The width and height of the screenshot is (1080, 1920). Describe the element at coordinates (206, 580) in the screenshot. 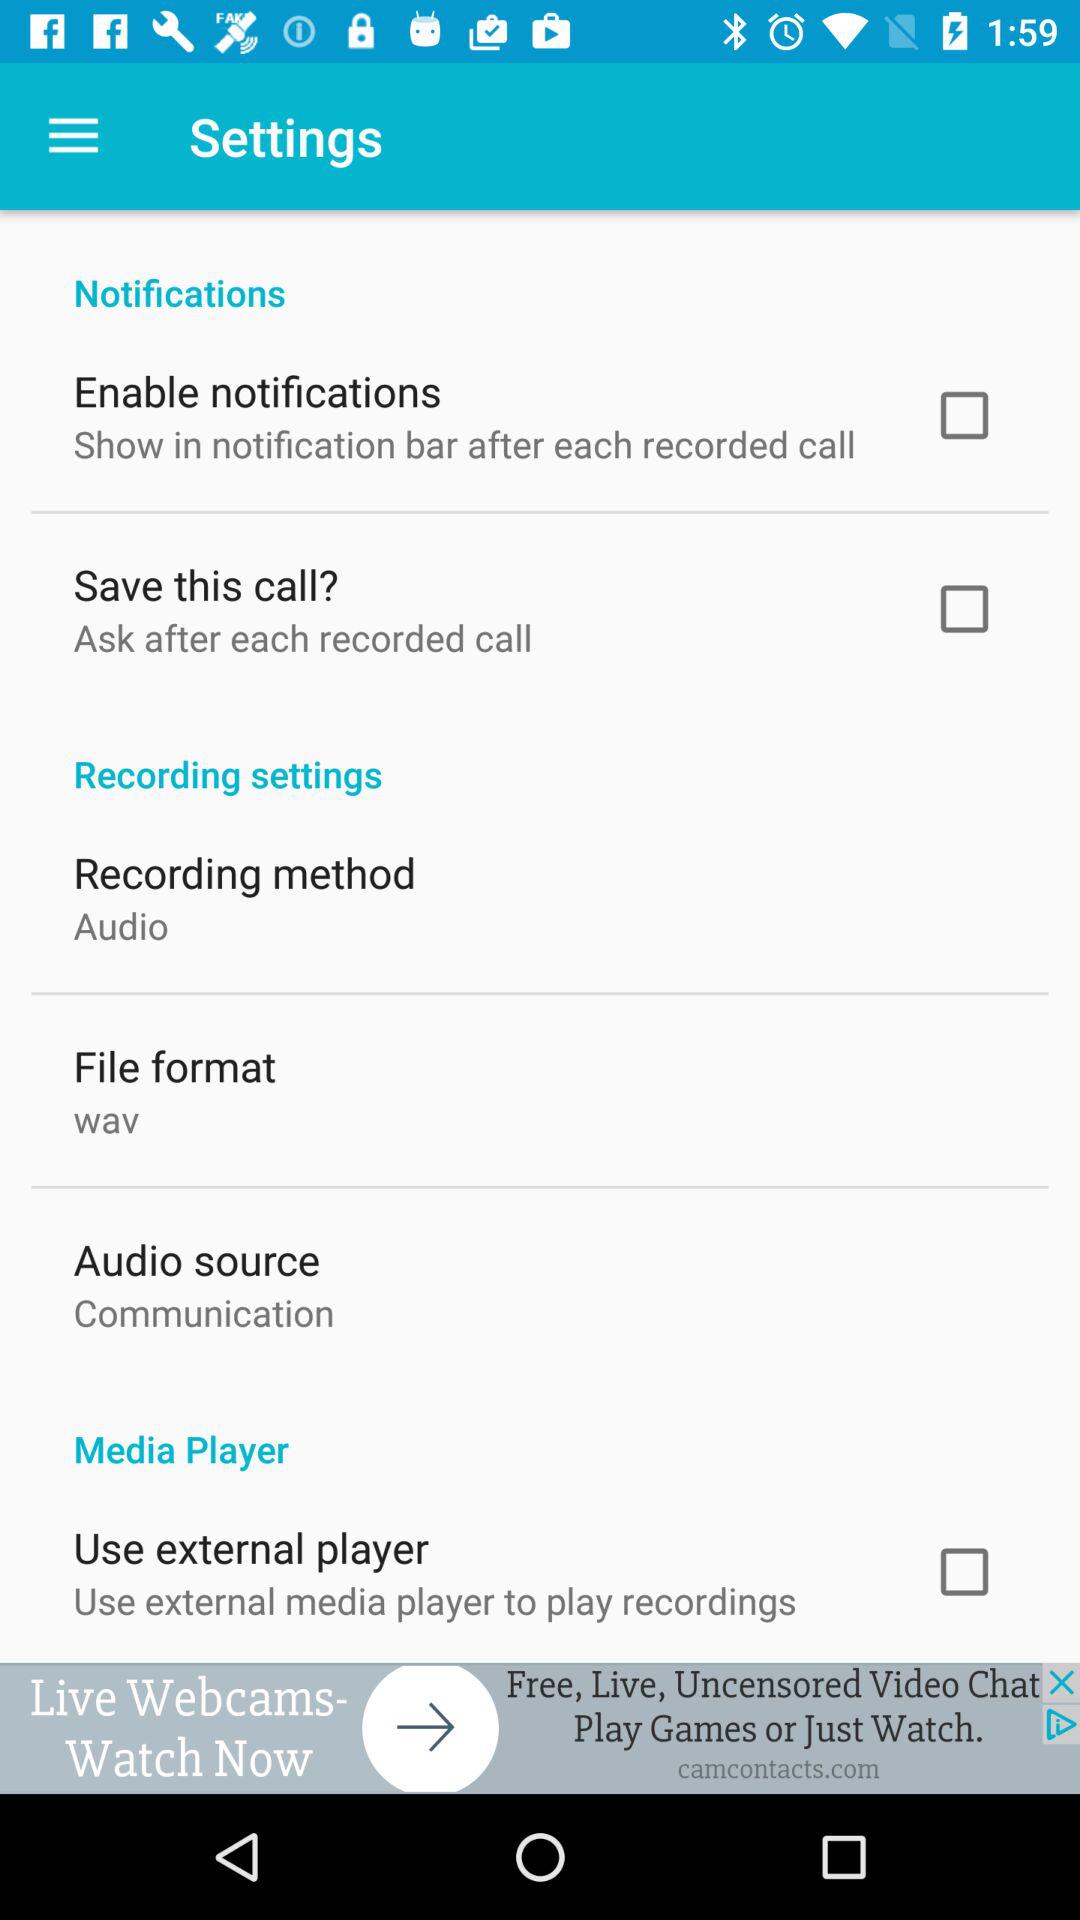

I see `tap the item below show in notification item` at that location.